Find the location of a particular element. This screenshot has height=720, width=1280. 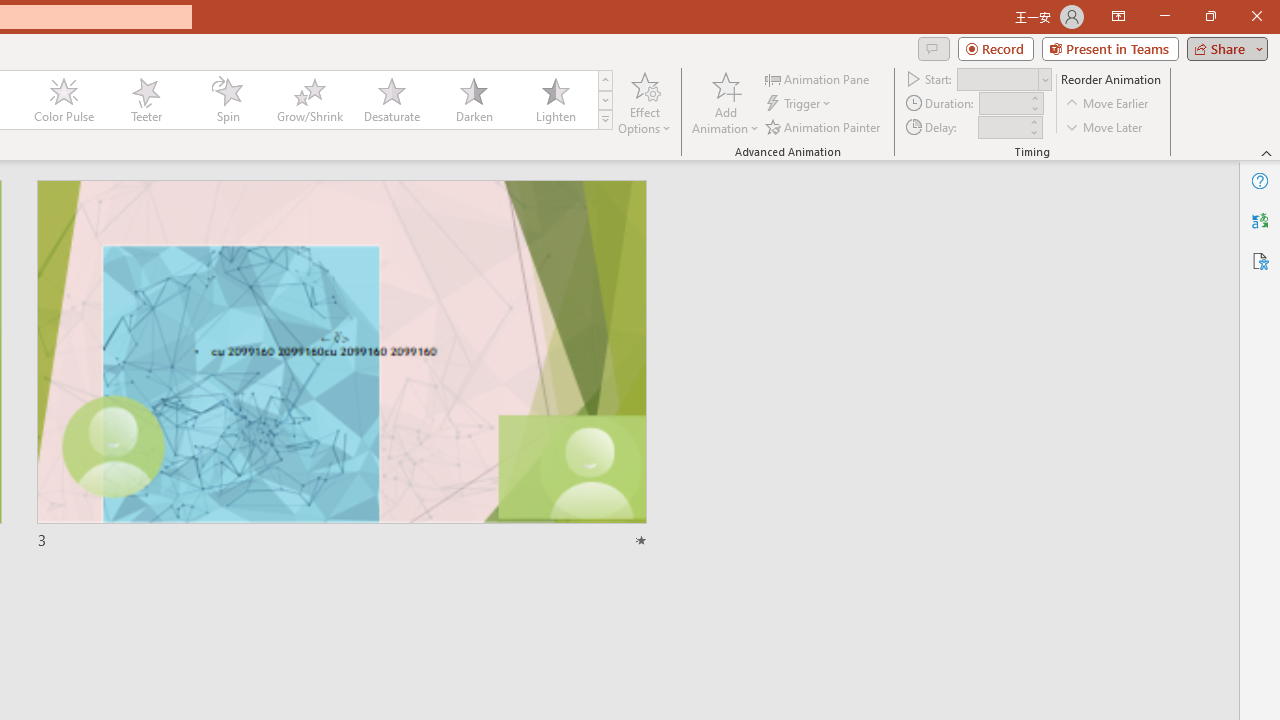

Trigger is located at coordinates (800, 104).